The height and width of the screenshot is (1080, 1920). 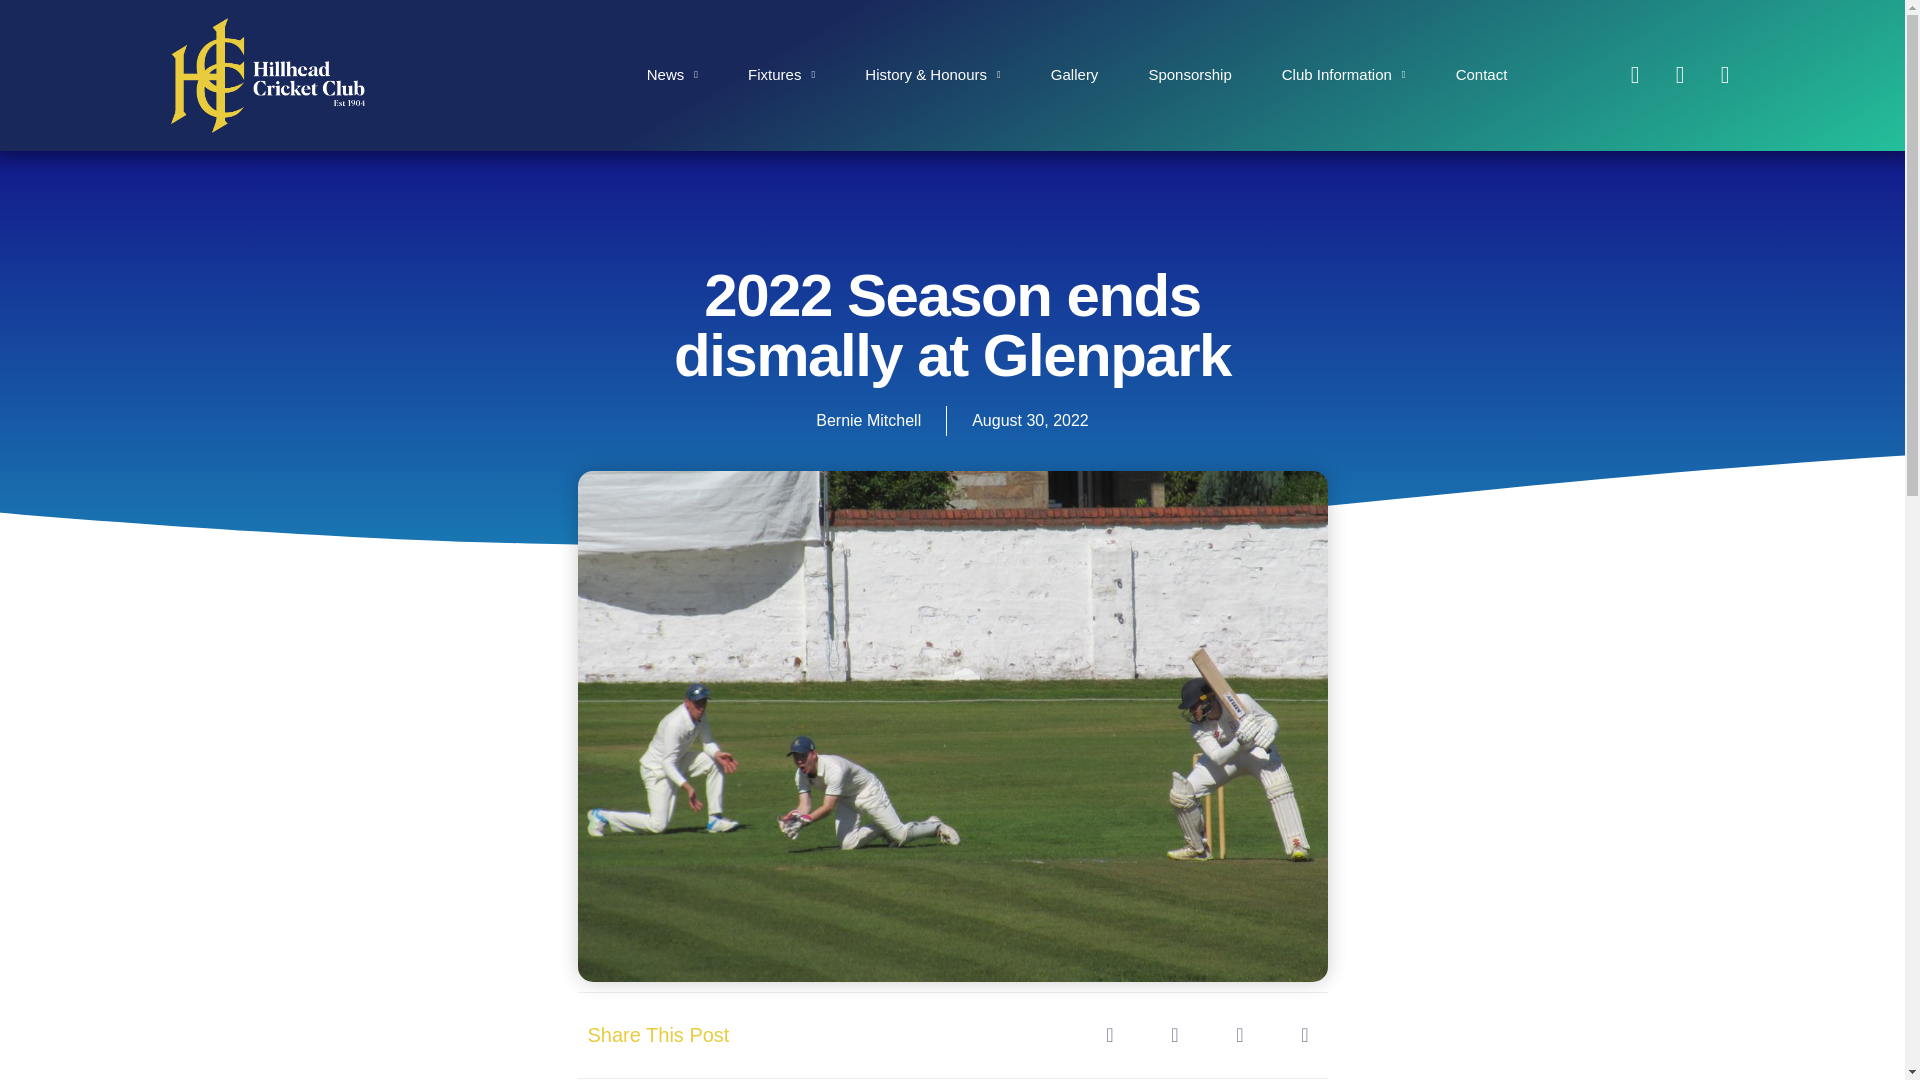 What do you see at coordinates (1074, 74) in the screenshot?
I see `Gallery` at bounding box center [1074, 74].